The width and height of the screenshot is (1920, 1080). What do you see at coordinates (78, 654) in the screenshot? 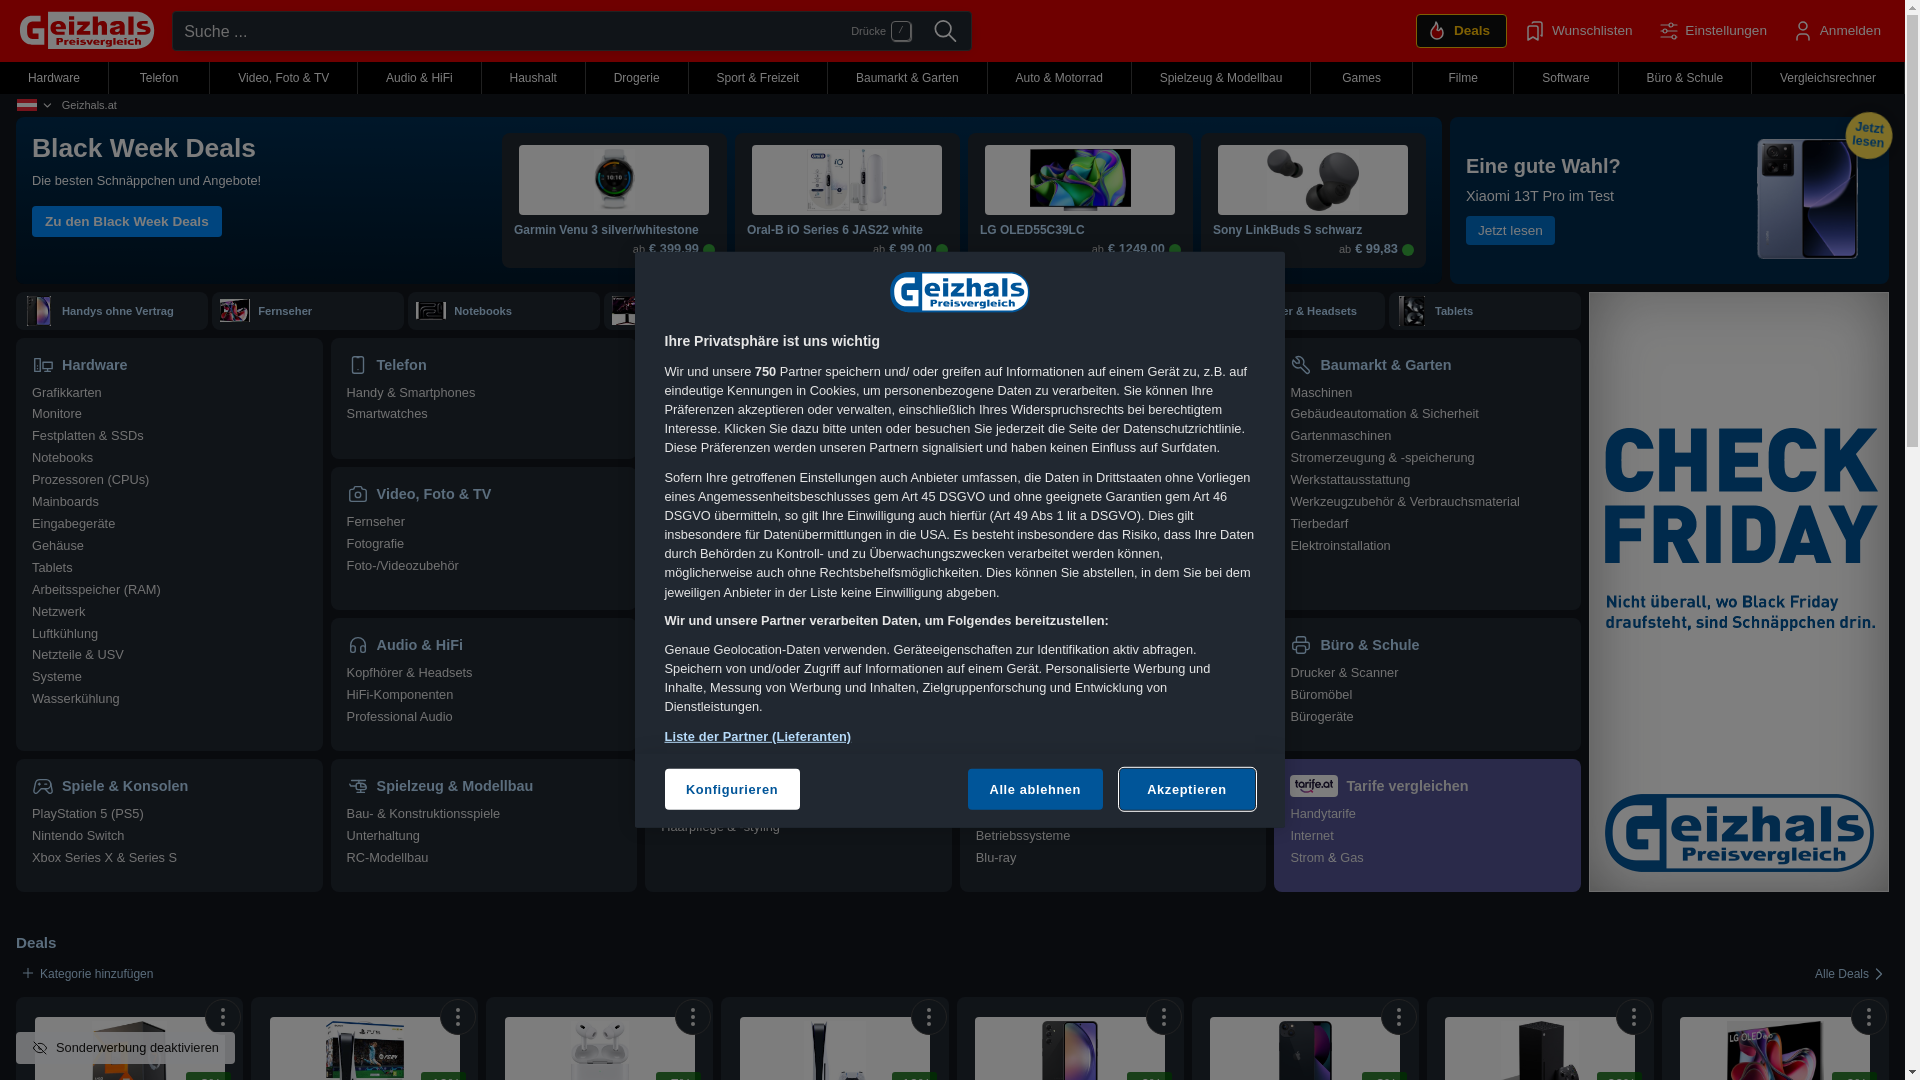
I see `Netzteile & USV` at bounding box center [78, 654].